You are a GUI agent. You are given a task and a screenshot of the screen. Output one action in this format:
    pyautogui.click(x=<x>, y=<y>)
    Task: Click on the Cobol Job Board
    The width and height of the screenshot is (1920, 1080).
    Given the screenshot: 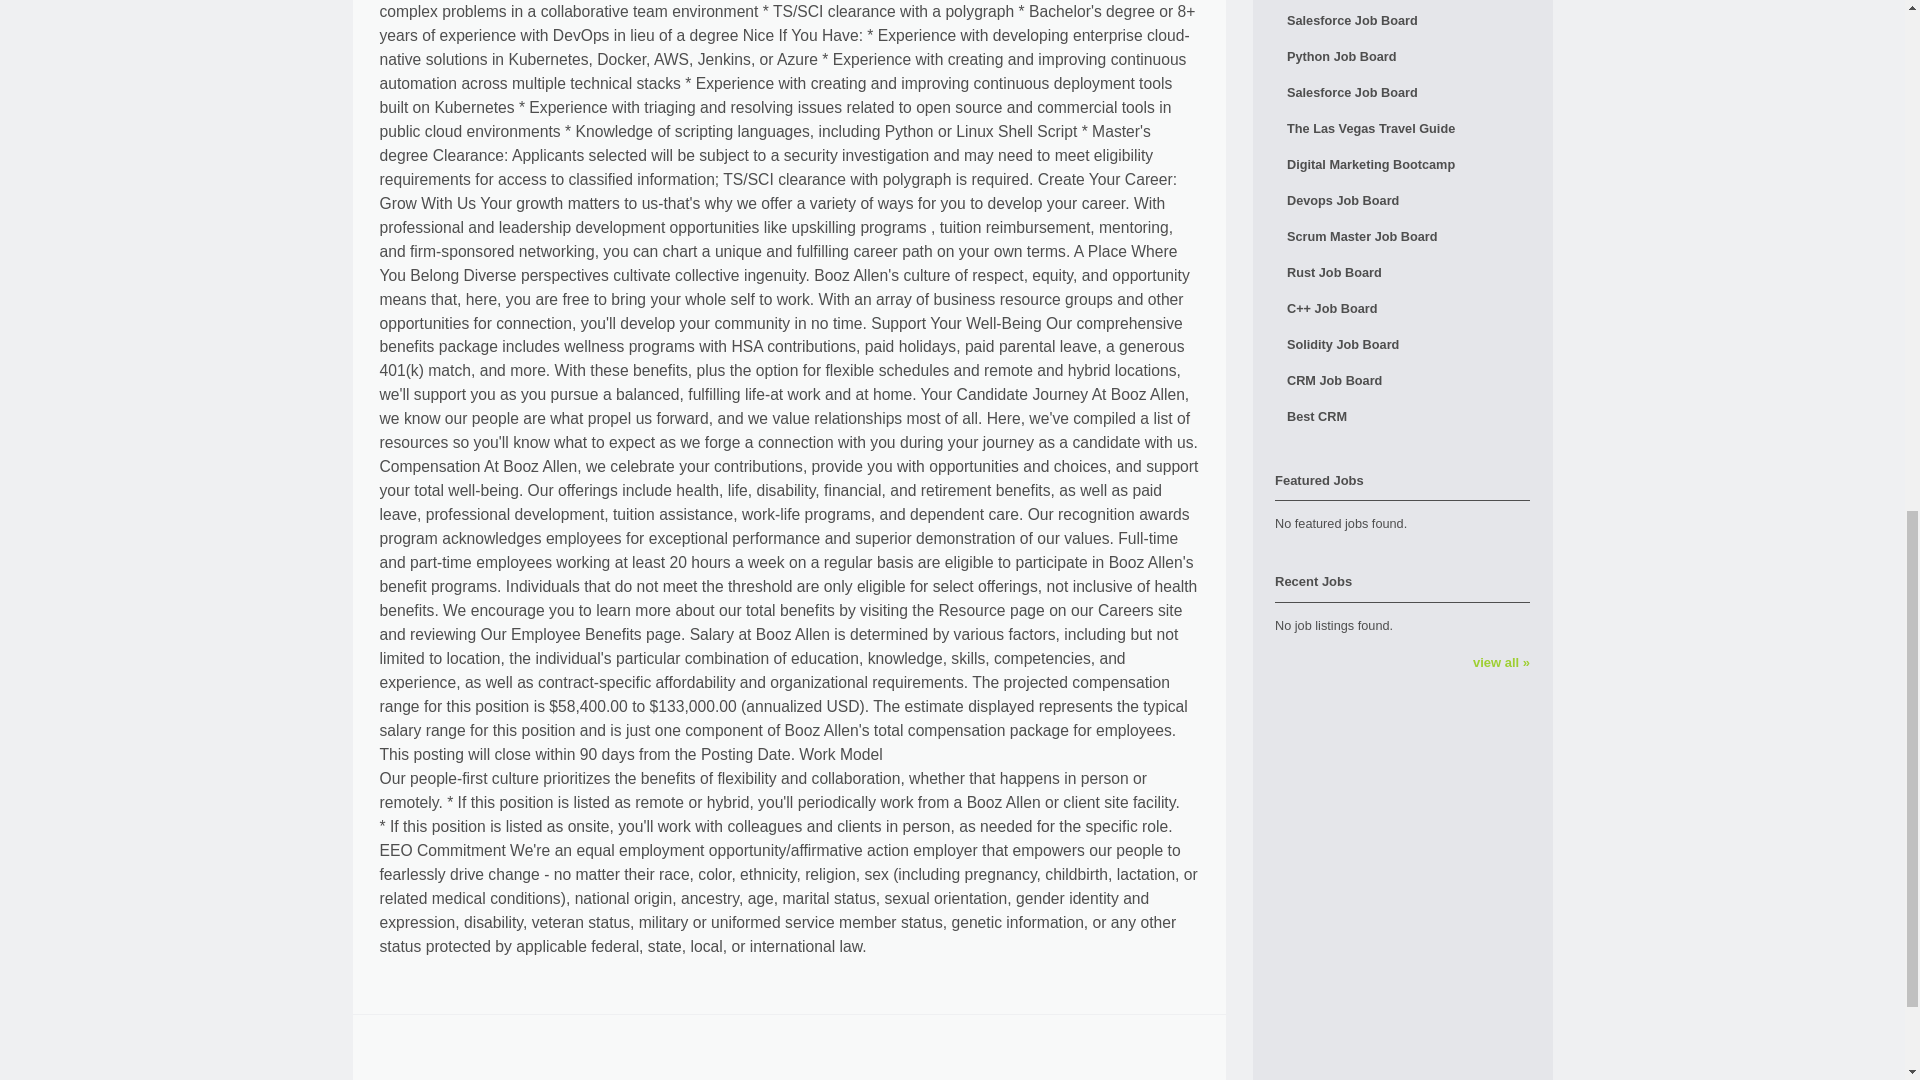 What is the action you would take?
    pyautogui.click(x=1402, y=2)
    